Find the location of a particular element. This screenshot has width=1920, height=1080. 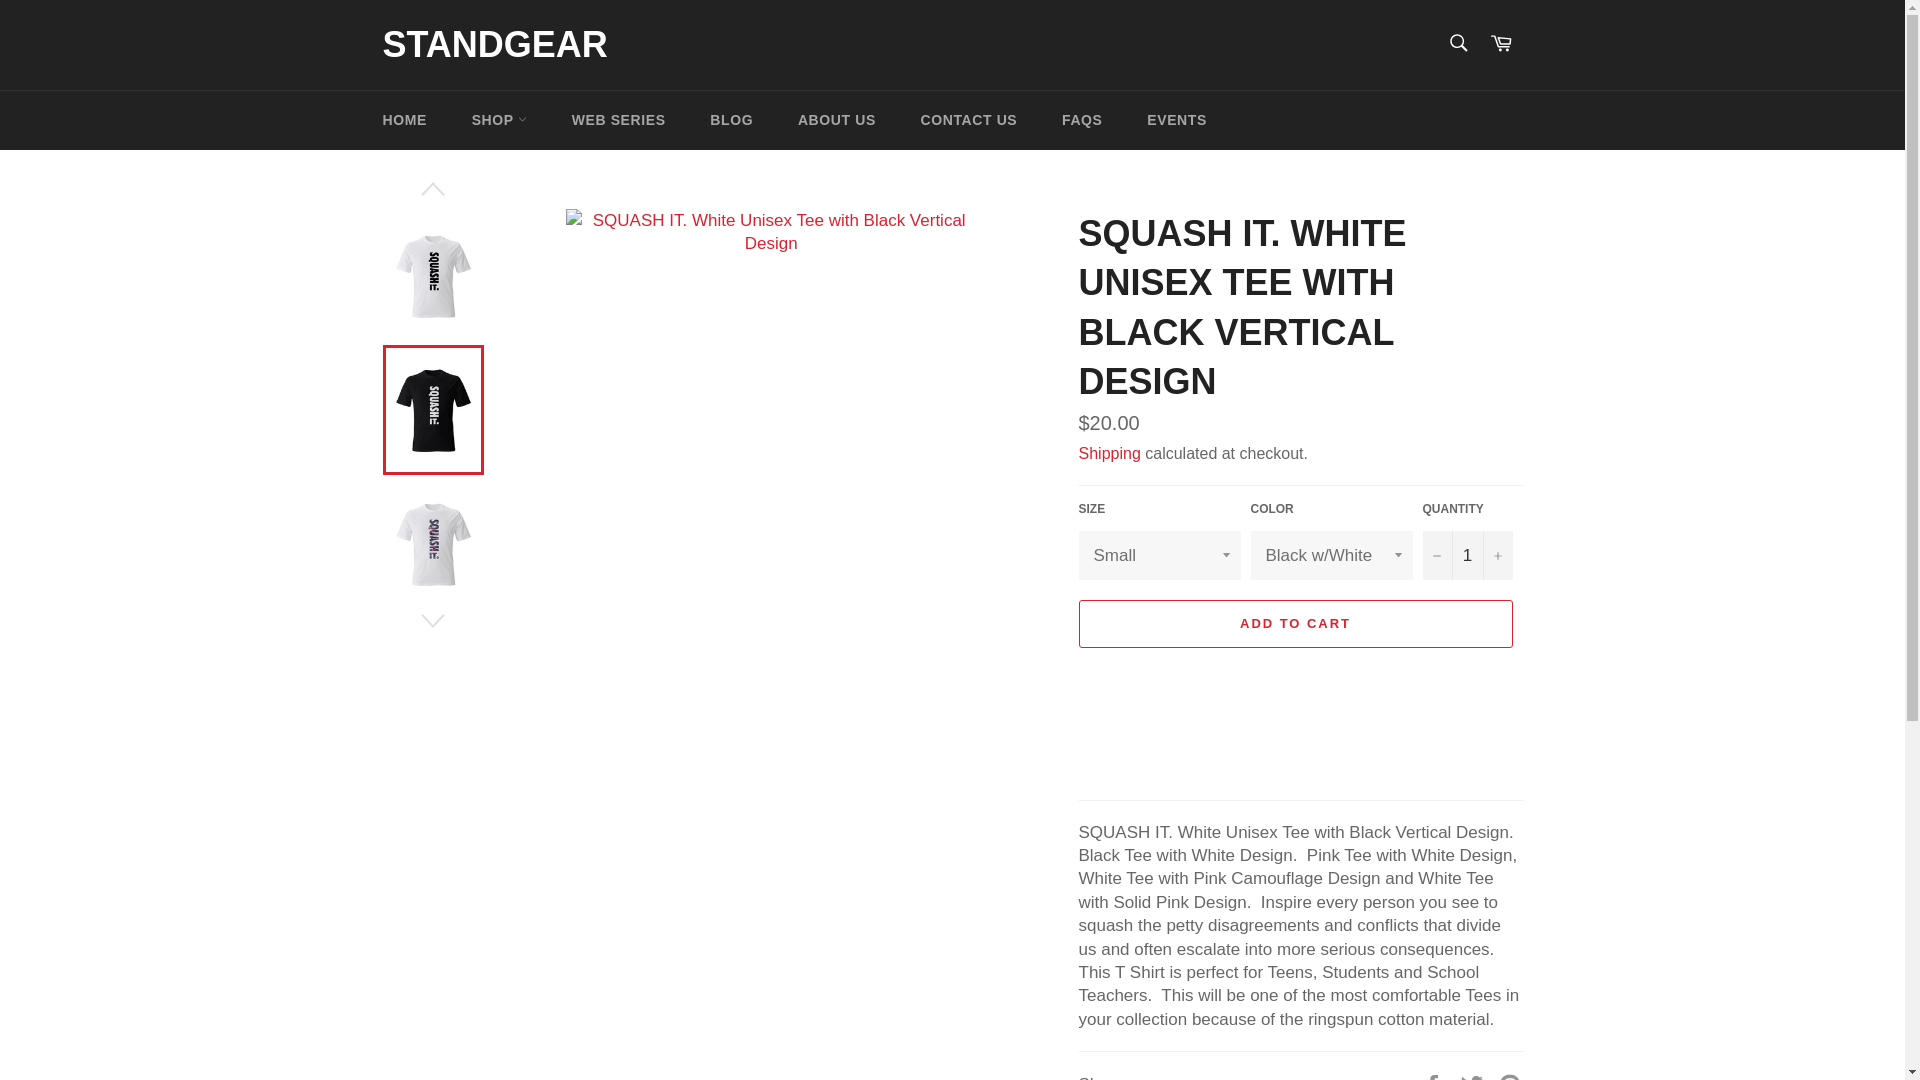

BLOG is located at coordinates (731, 119).